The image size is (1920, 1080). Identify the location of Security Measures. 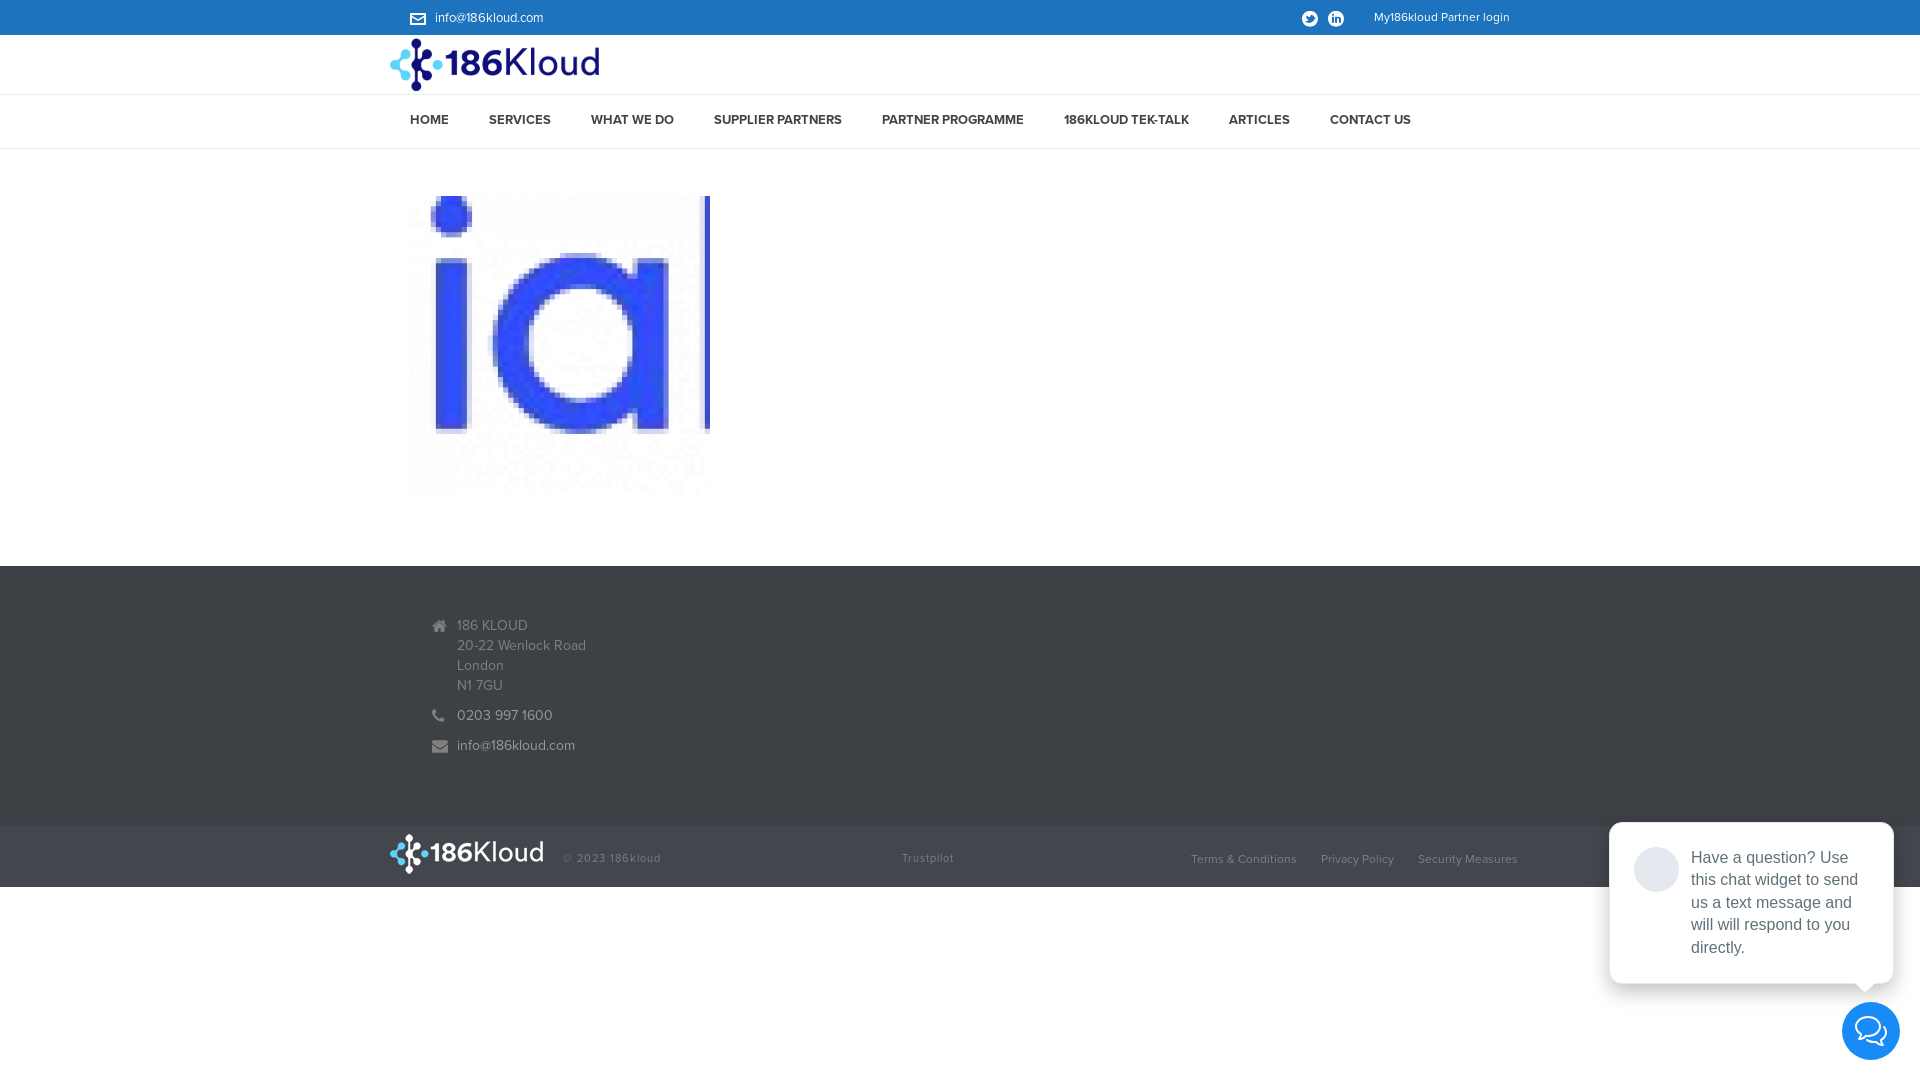
(1468, 859).